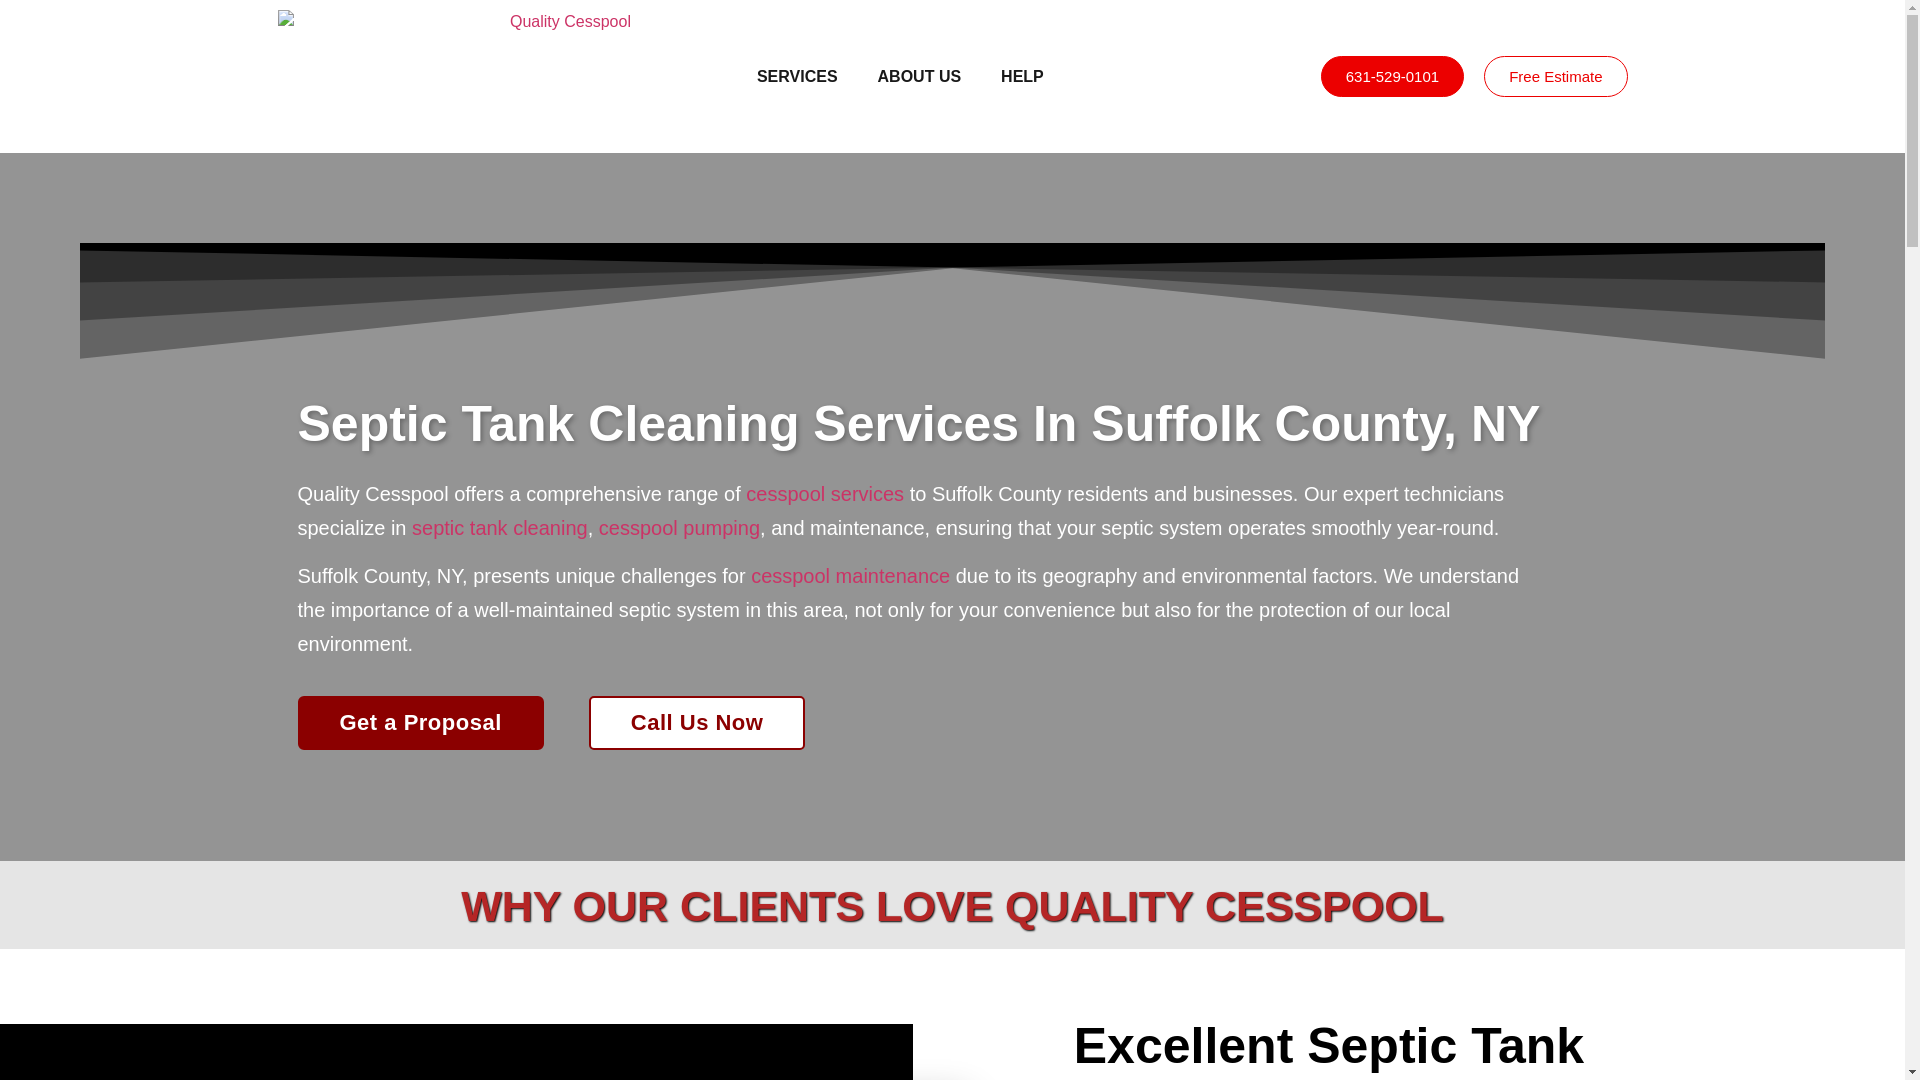 The image size is (1920, 1080). What do you see at coordinates (825, 494) in the screenshot?
I see `Cesspool Maintenance` at bounding box center [825, 494].